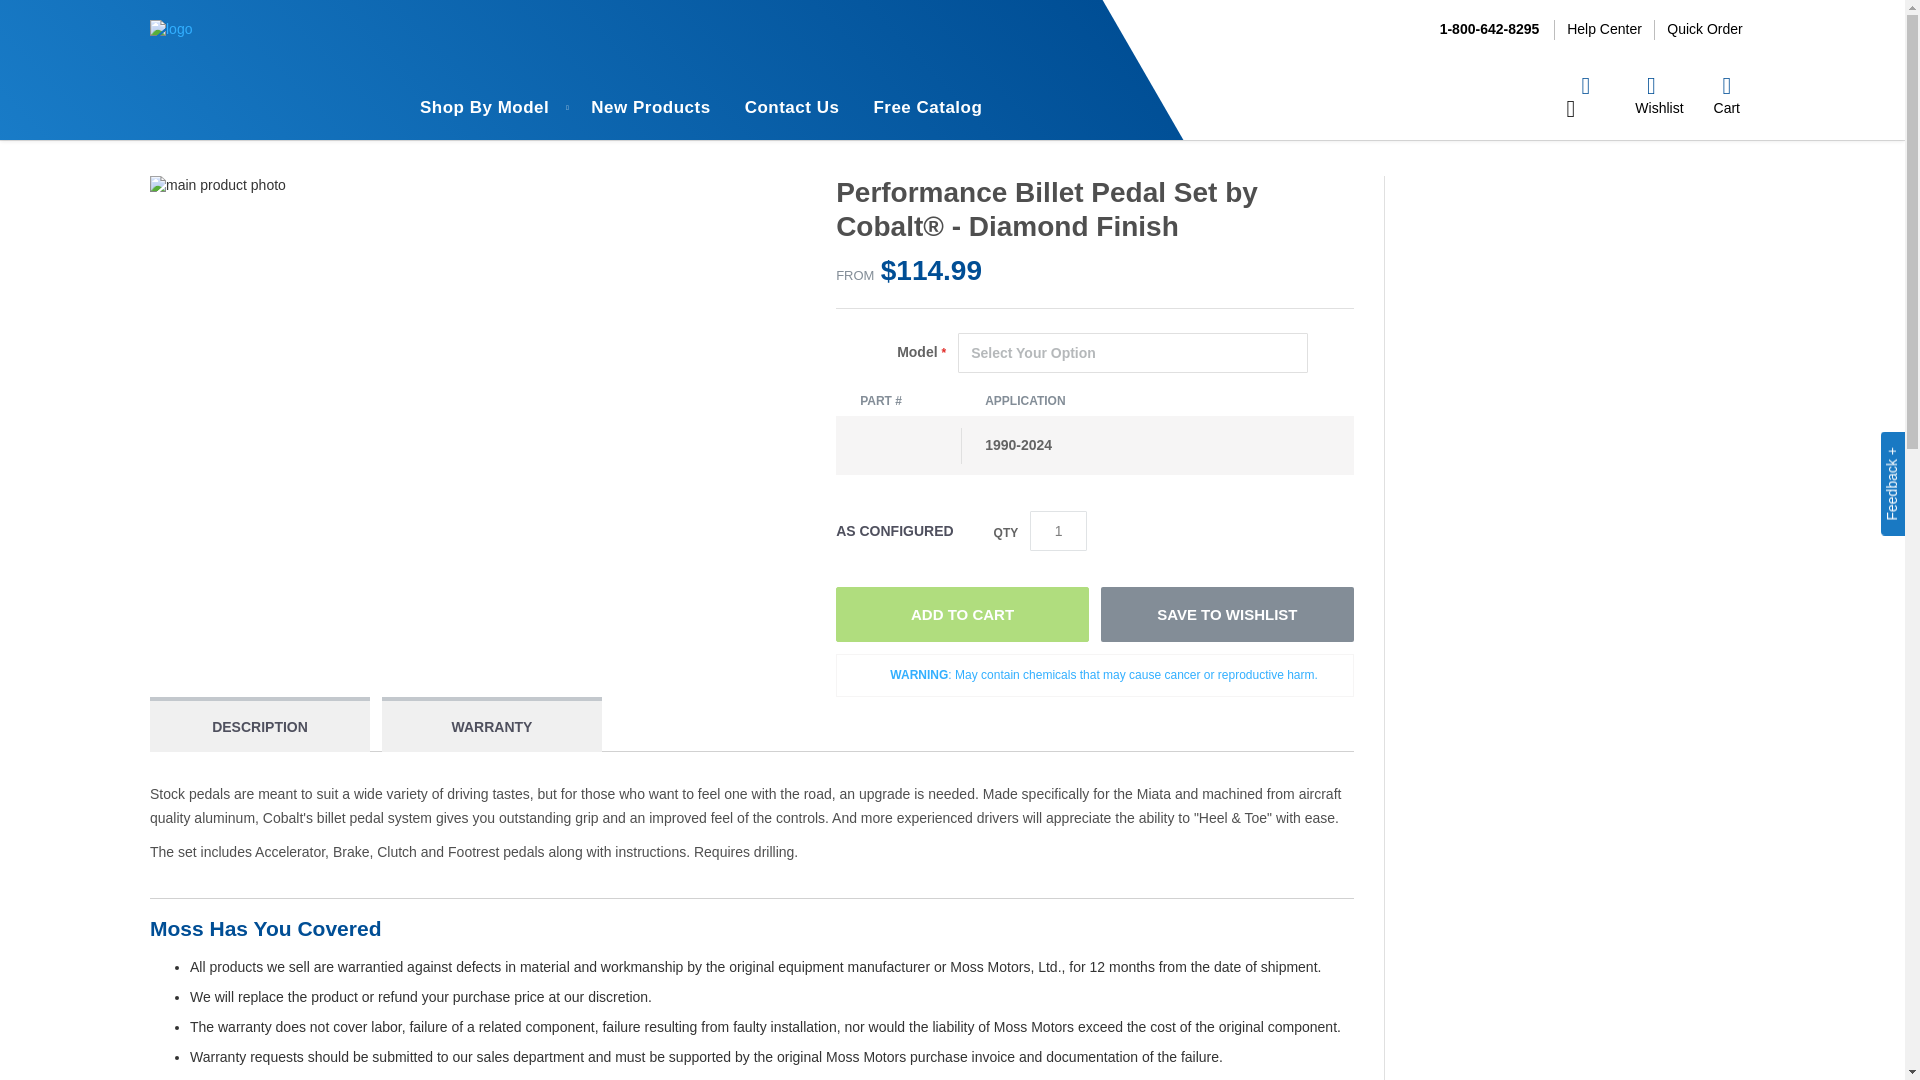 This screenshot has width=1920, height=1080. What do you see at coordinates (1226, 614) in the screenshot?
I see `SAVE TO WISHLIST` at bounding box center [1226, 614].